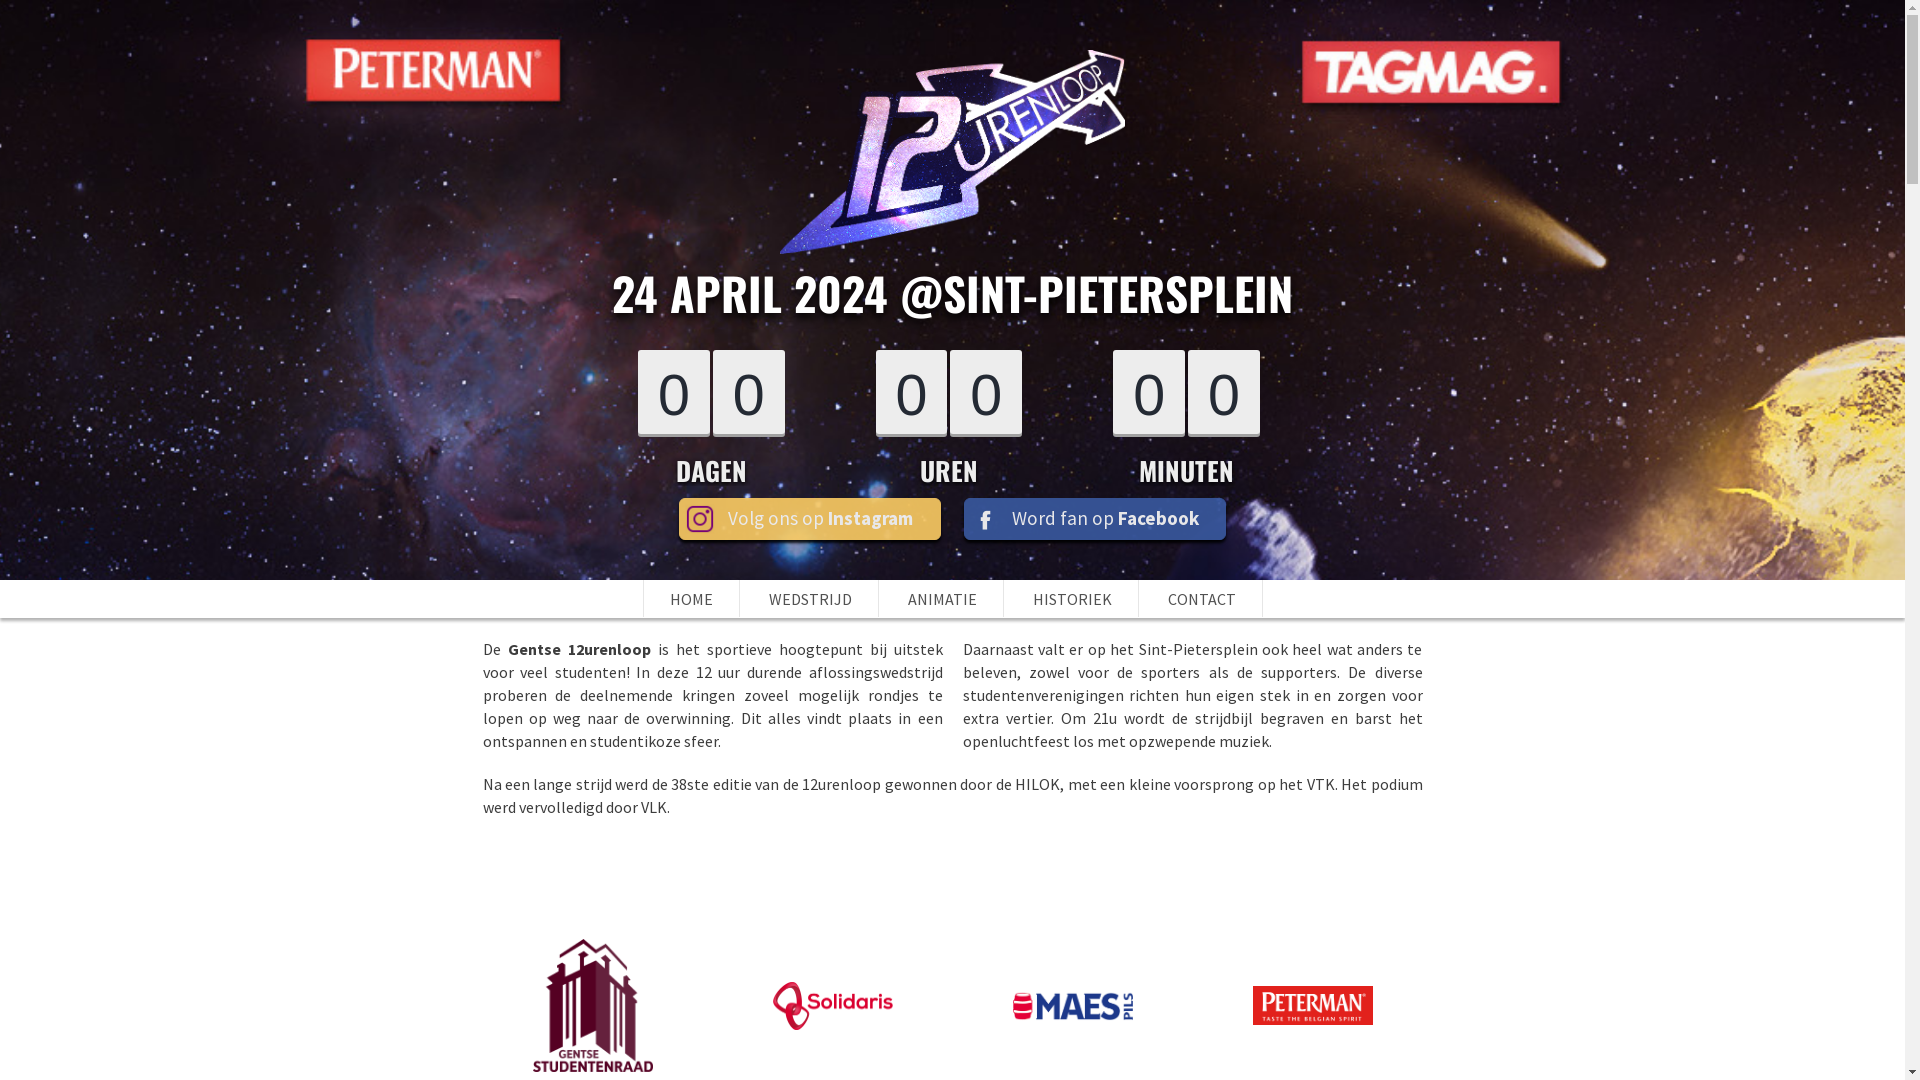 The width and height of the screenshot is (1920, 1080). What do you see at coordinates (1202, 599) in the screenshot?
I see `CONTACT` at bounding box center [1202, 599].